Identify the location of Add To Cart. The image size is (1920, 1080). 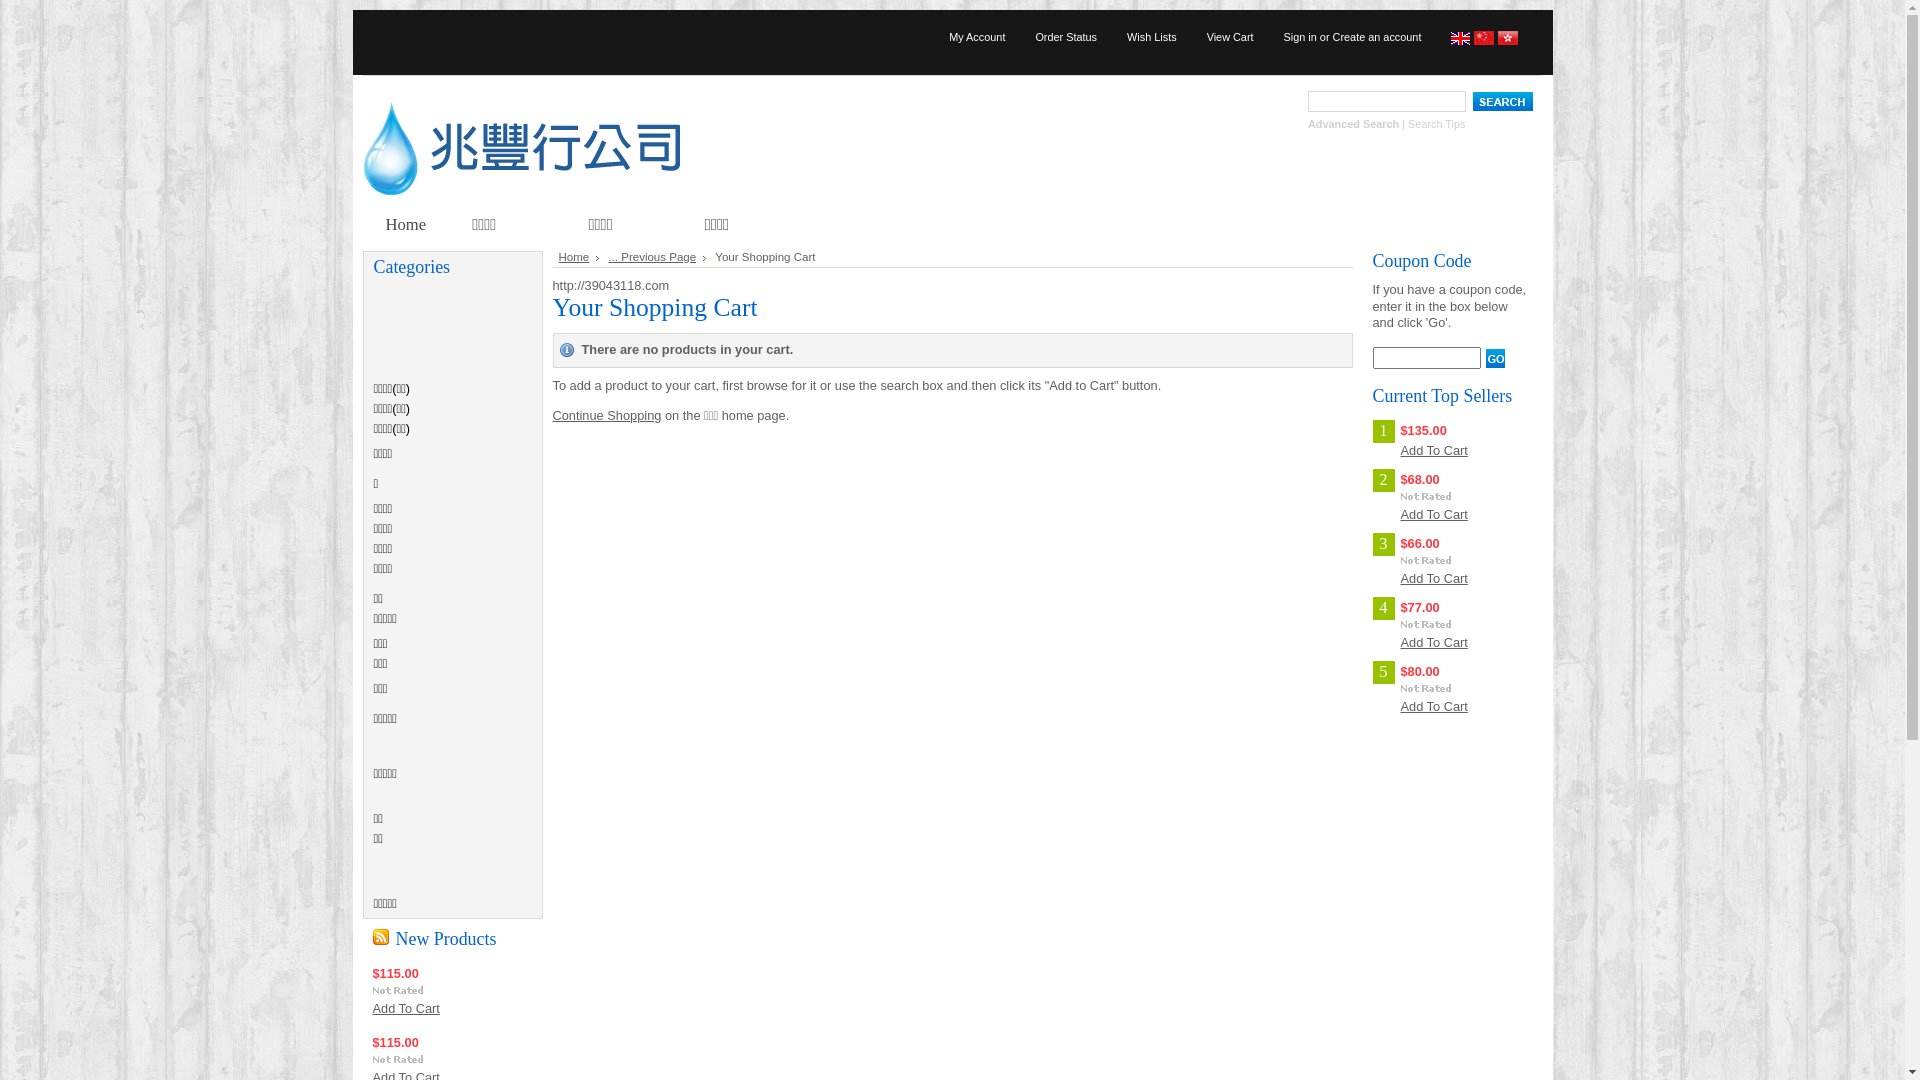
(1434, 450).